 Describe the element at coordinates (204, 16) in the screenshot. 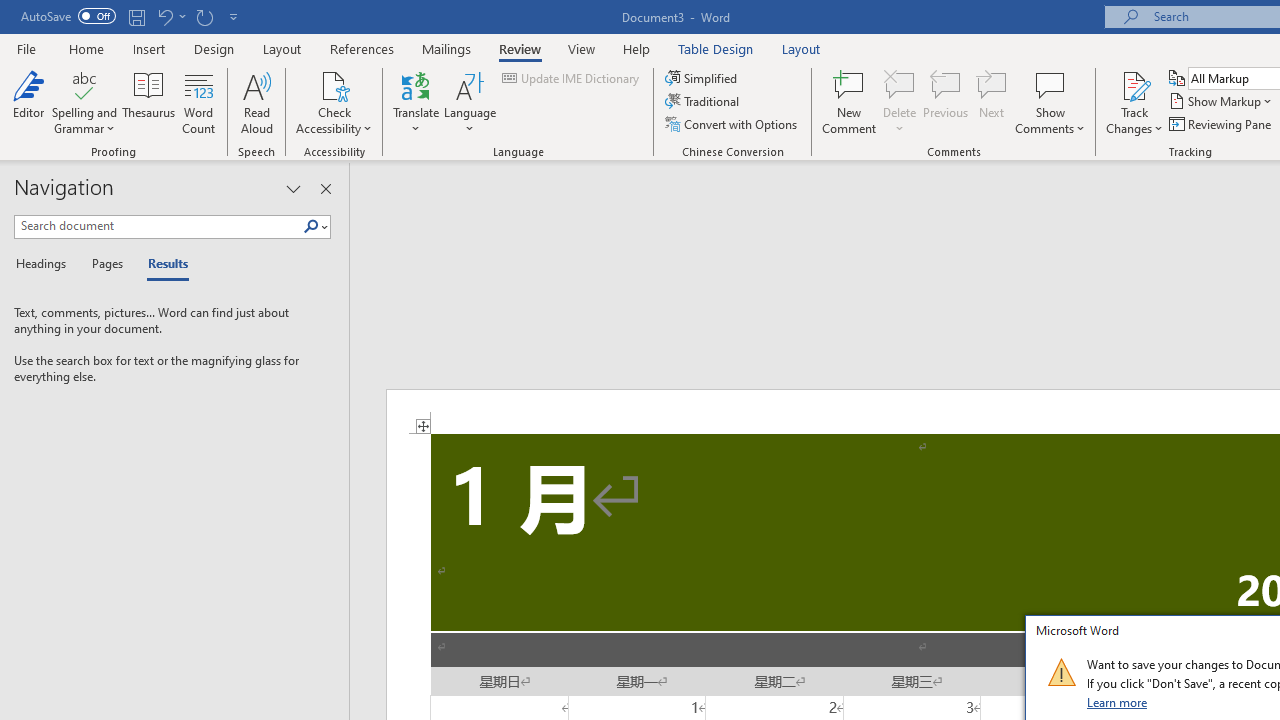

I see `Repeat Doc Close` at that location.